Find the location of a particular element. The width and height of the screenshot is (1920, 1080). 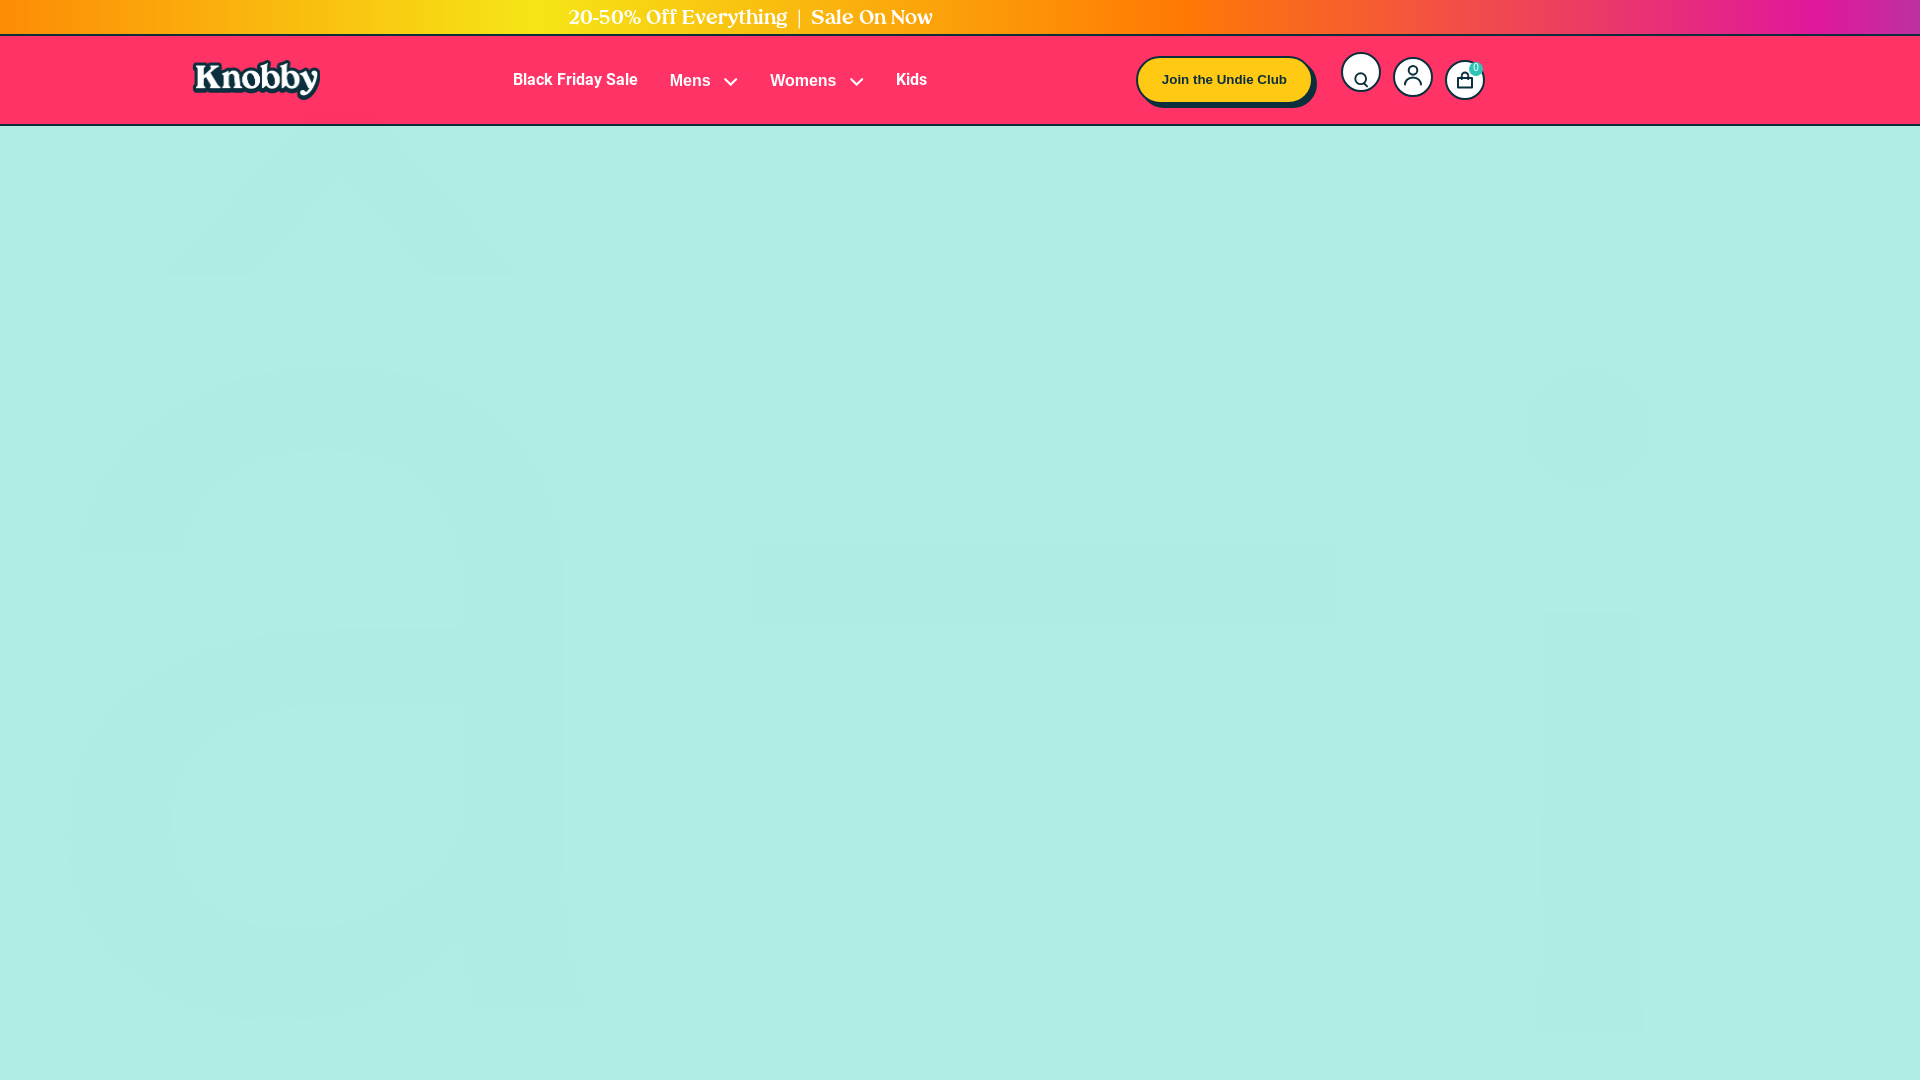

FAQ is located at coordinates (712, 595).